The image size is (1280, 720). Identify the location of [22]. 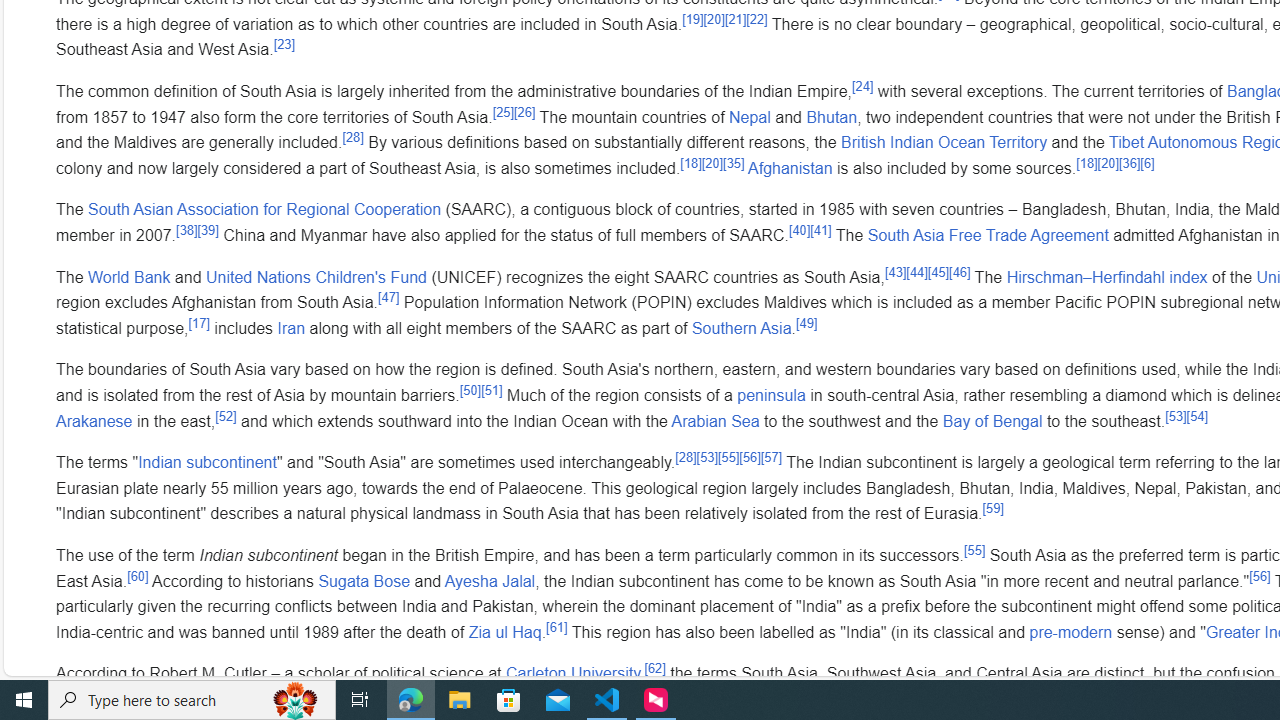
(757, 18).